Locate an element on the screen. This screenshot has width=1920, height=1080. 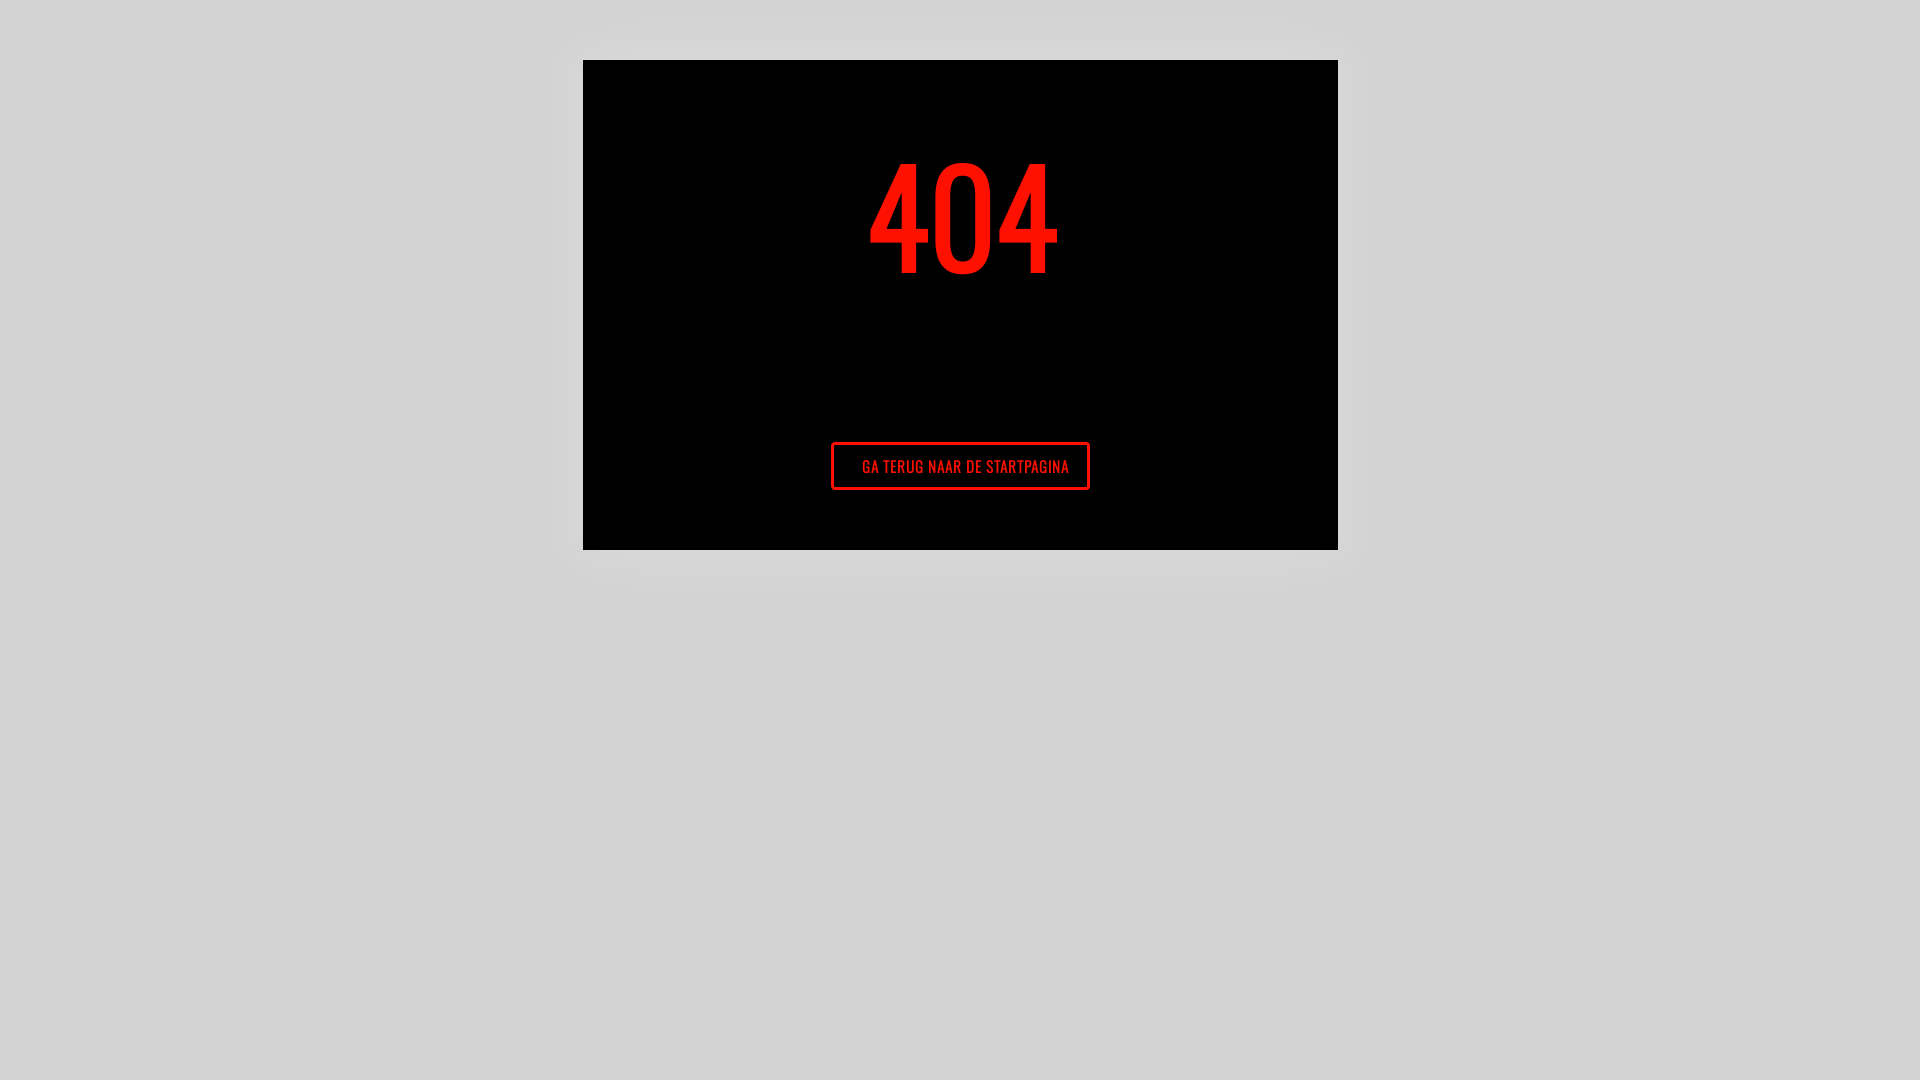
GA TERUG NAAR DE STARTPAGINA is located at coordinates (960, 466).